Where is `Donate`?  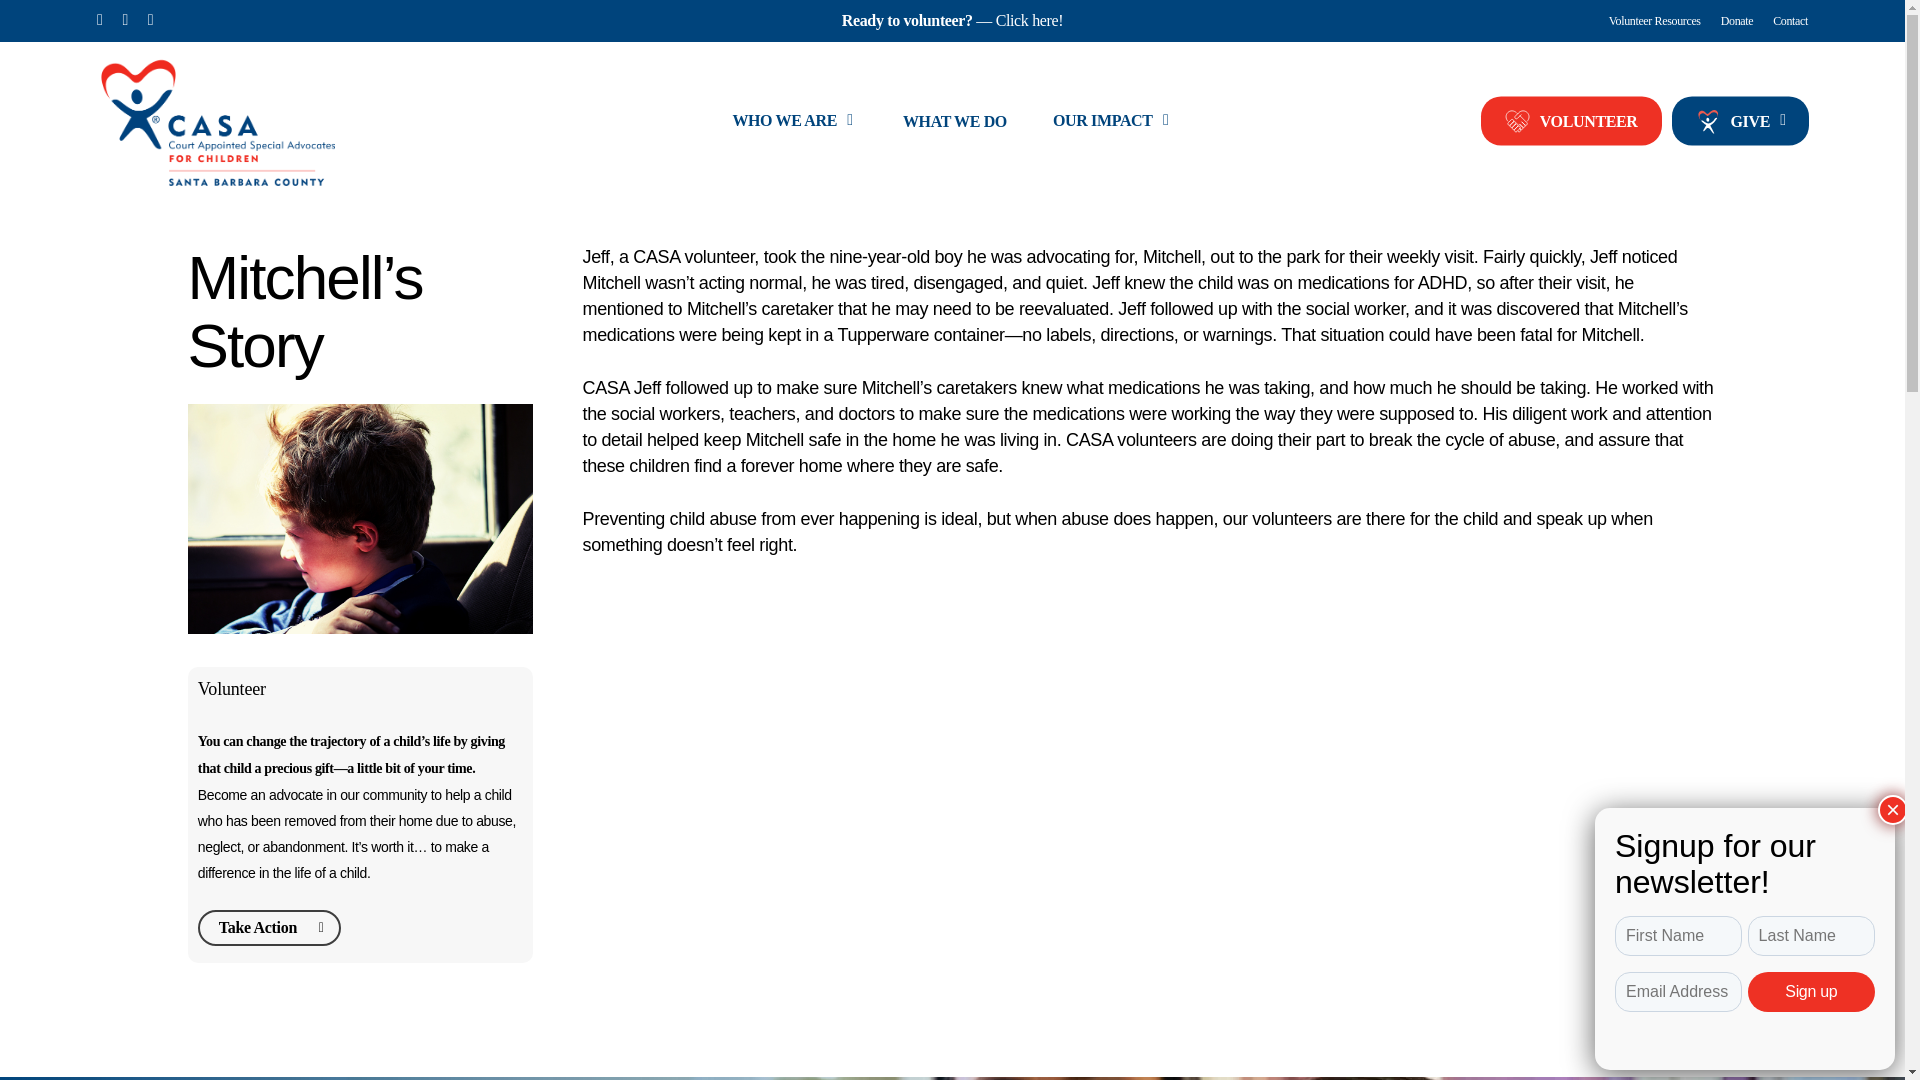 Donate is located at coordinates (1737, 20).